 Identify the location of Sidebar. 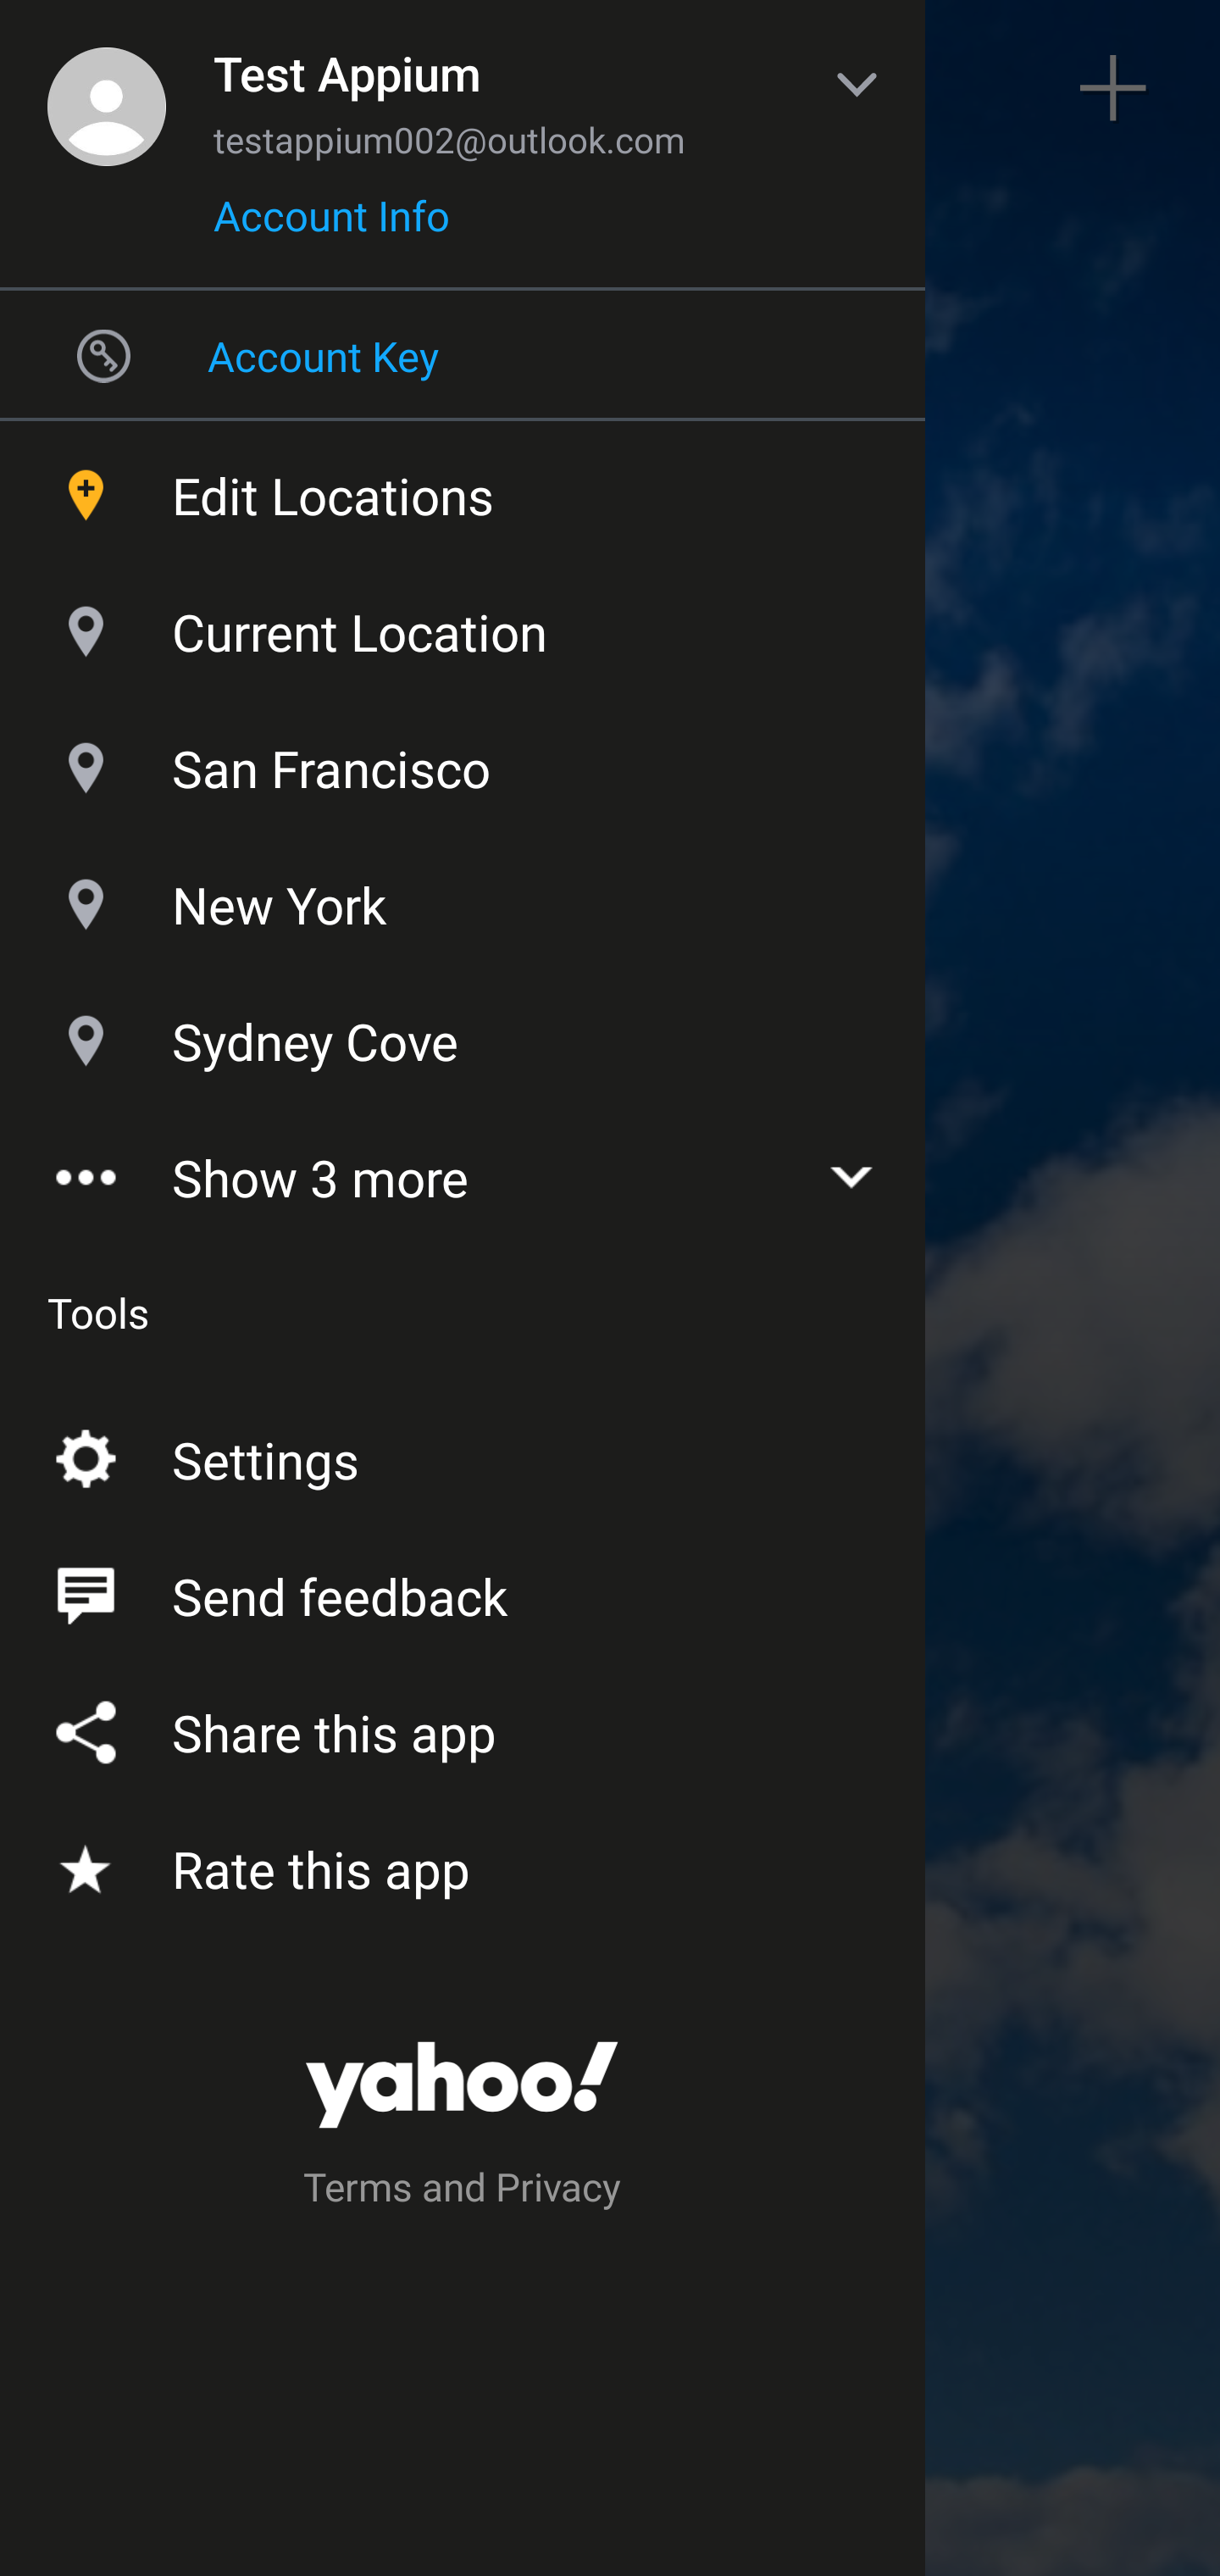
(105, 88).